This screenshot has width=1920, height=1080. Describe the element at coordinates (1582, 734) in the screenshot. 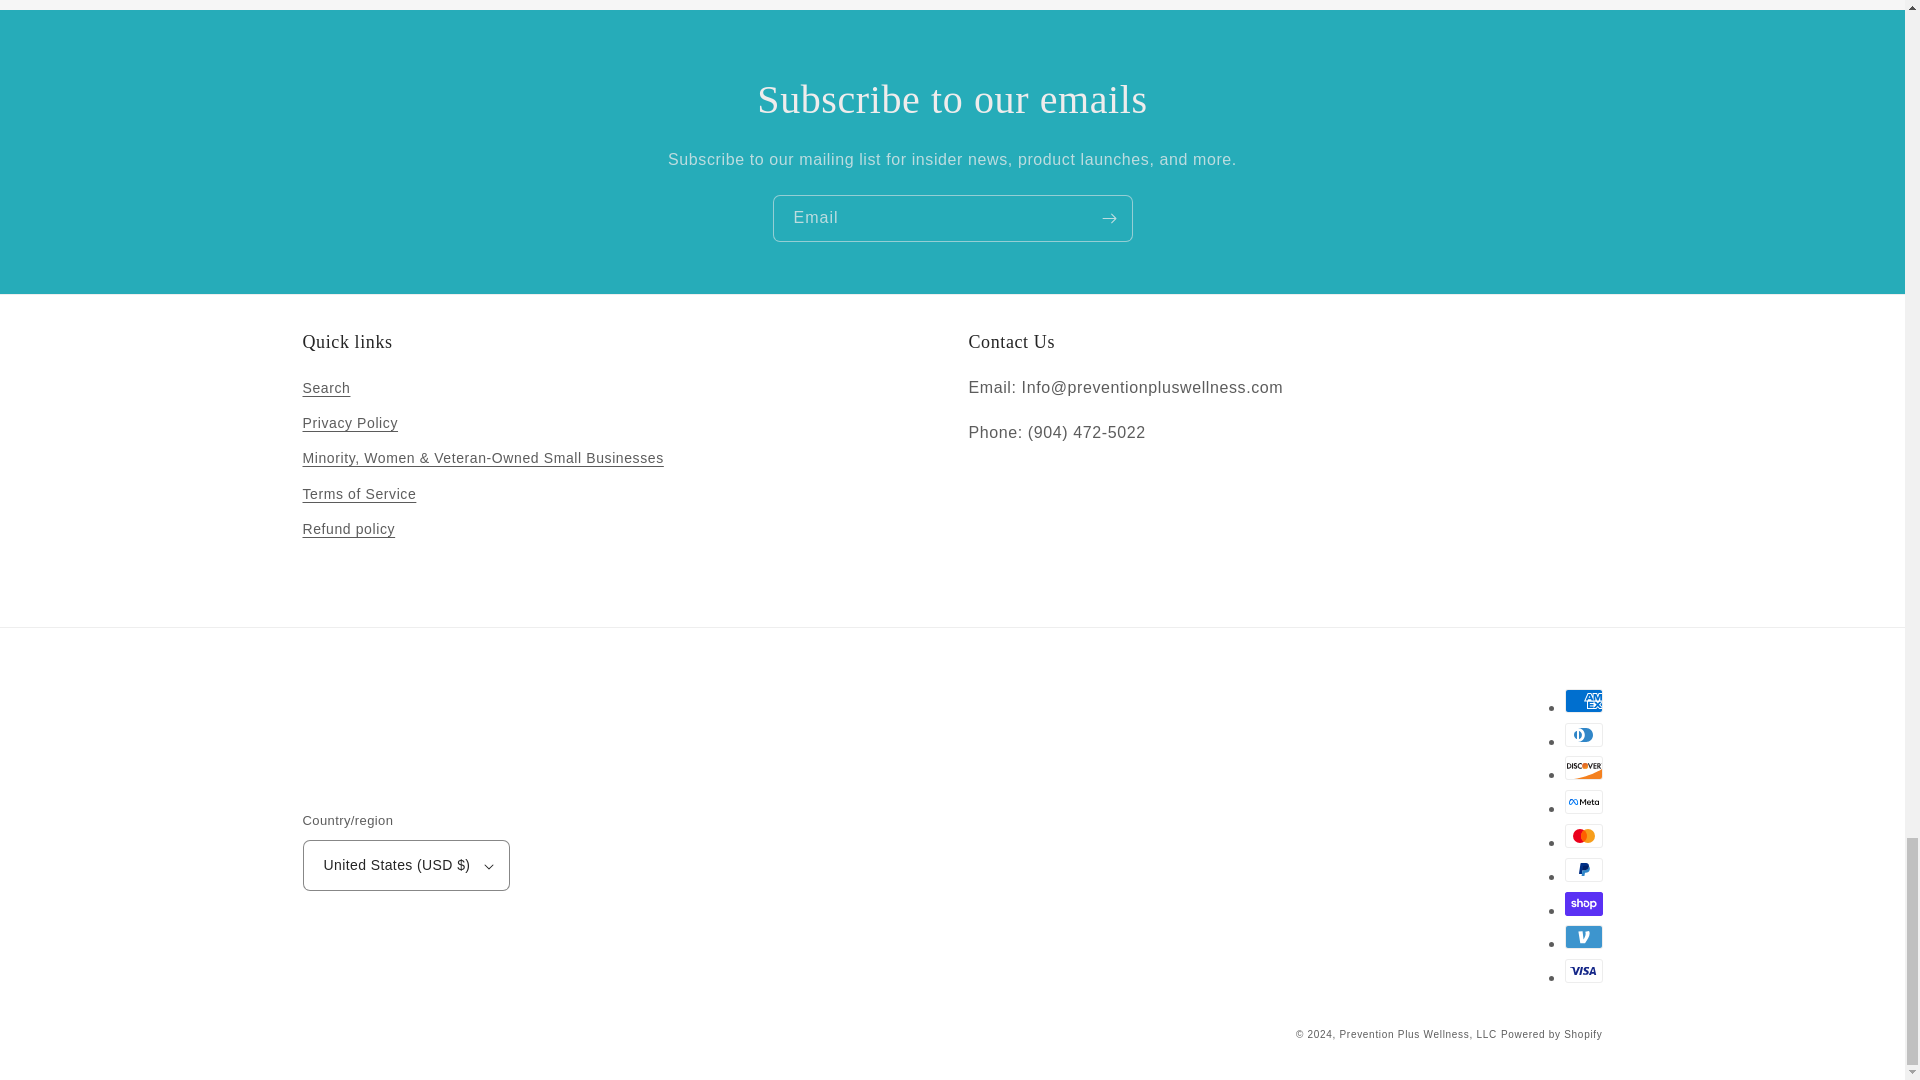

I see `Diners Club` at that location.